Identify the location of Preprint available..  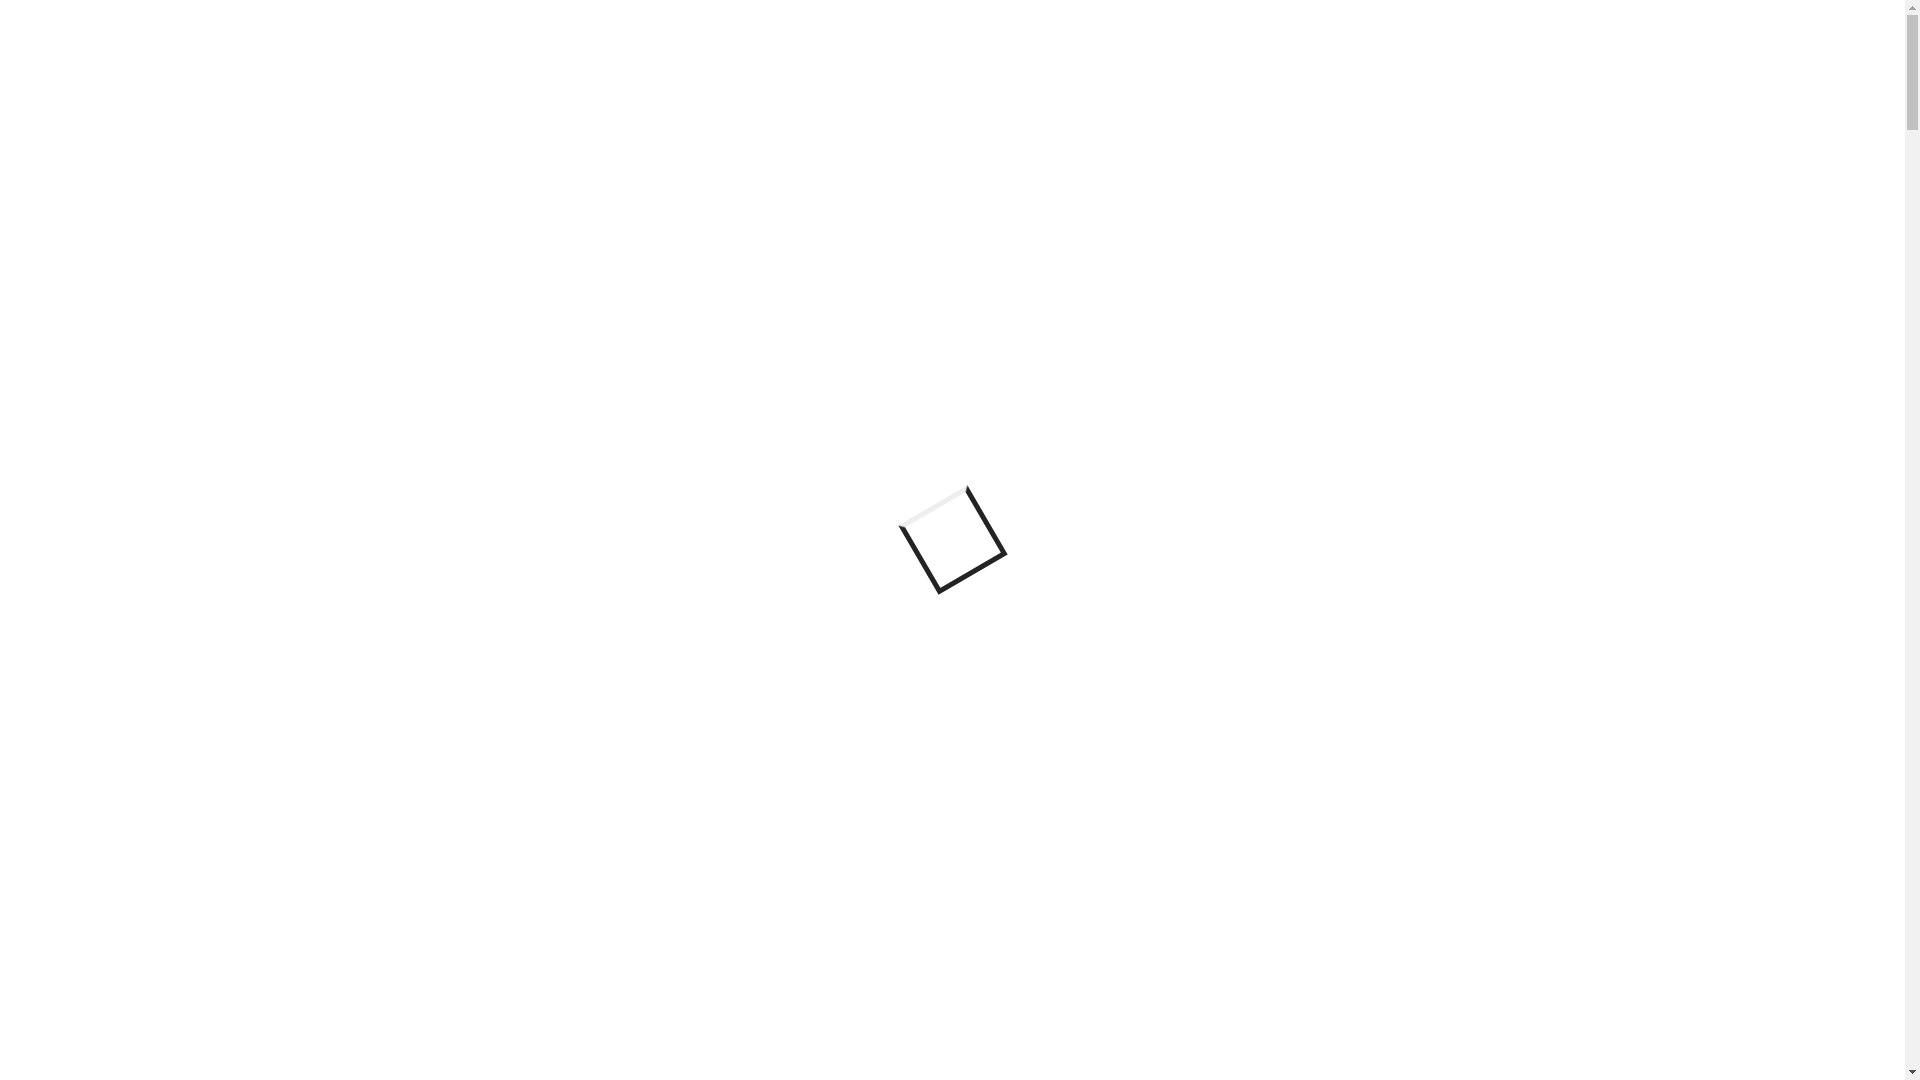
(702, 995).